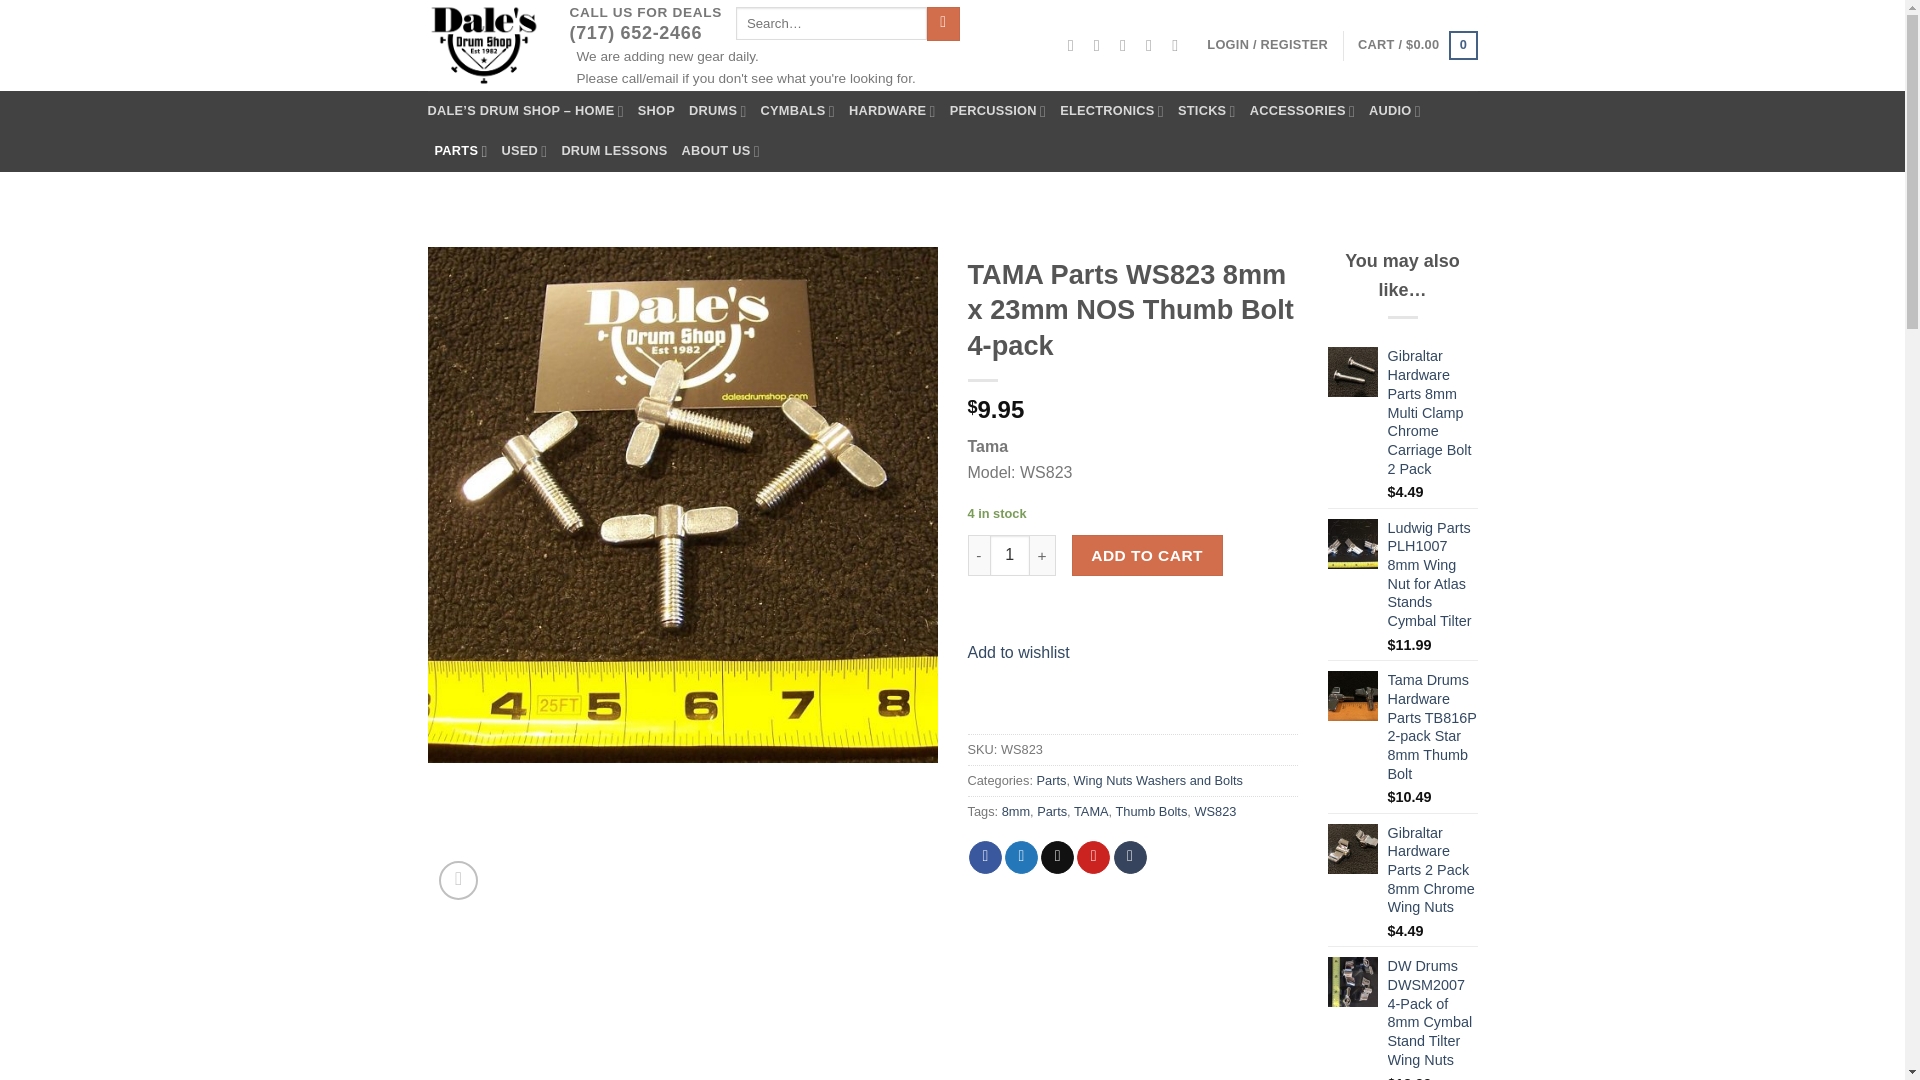  Describe the element at coordinates (1010, 554) in the screenshot. I see `1` at that location.